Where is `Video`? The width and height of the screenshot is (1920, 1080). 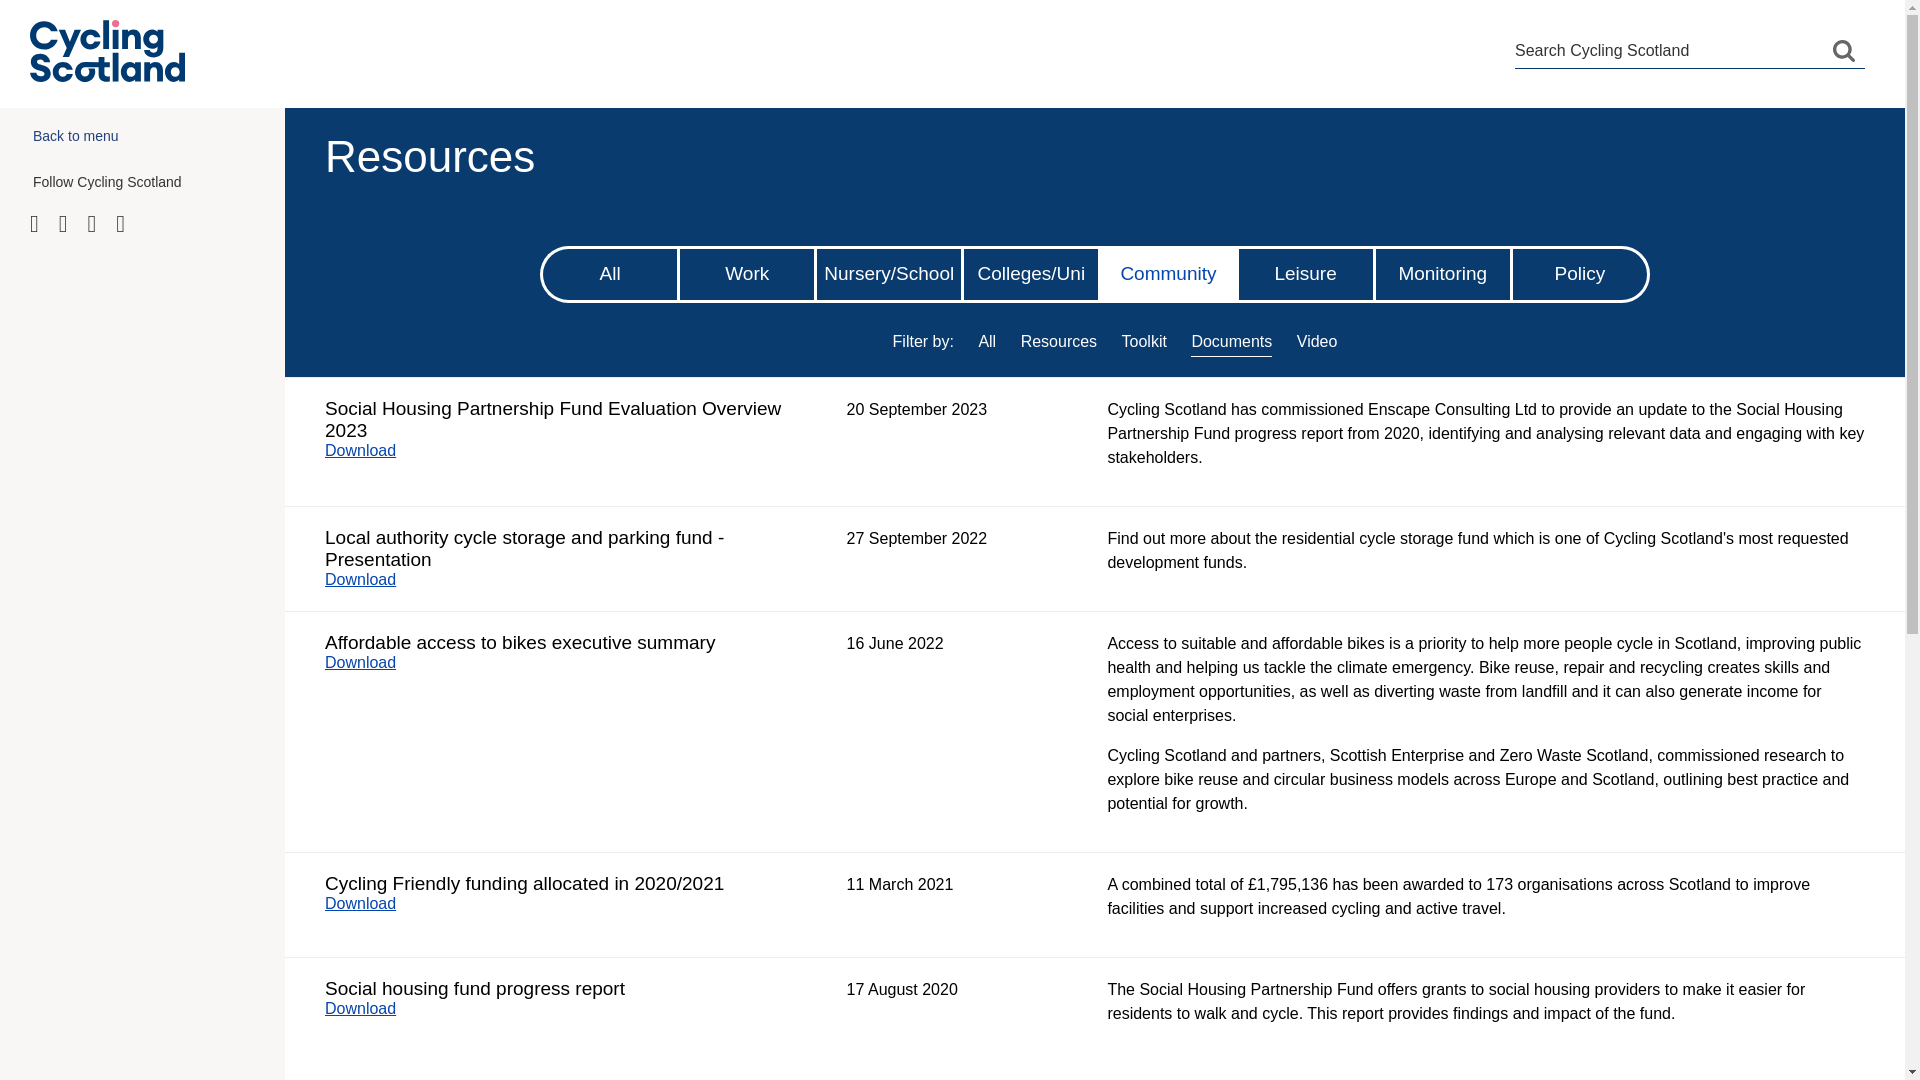 Video is located at coordinates (1318, 340).